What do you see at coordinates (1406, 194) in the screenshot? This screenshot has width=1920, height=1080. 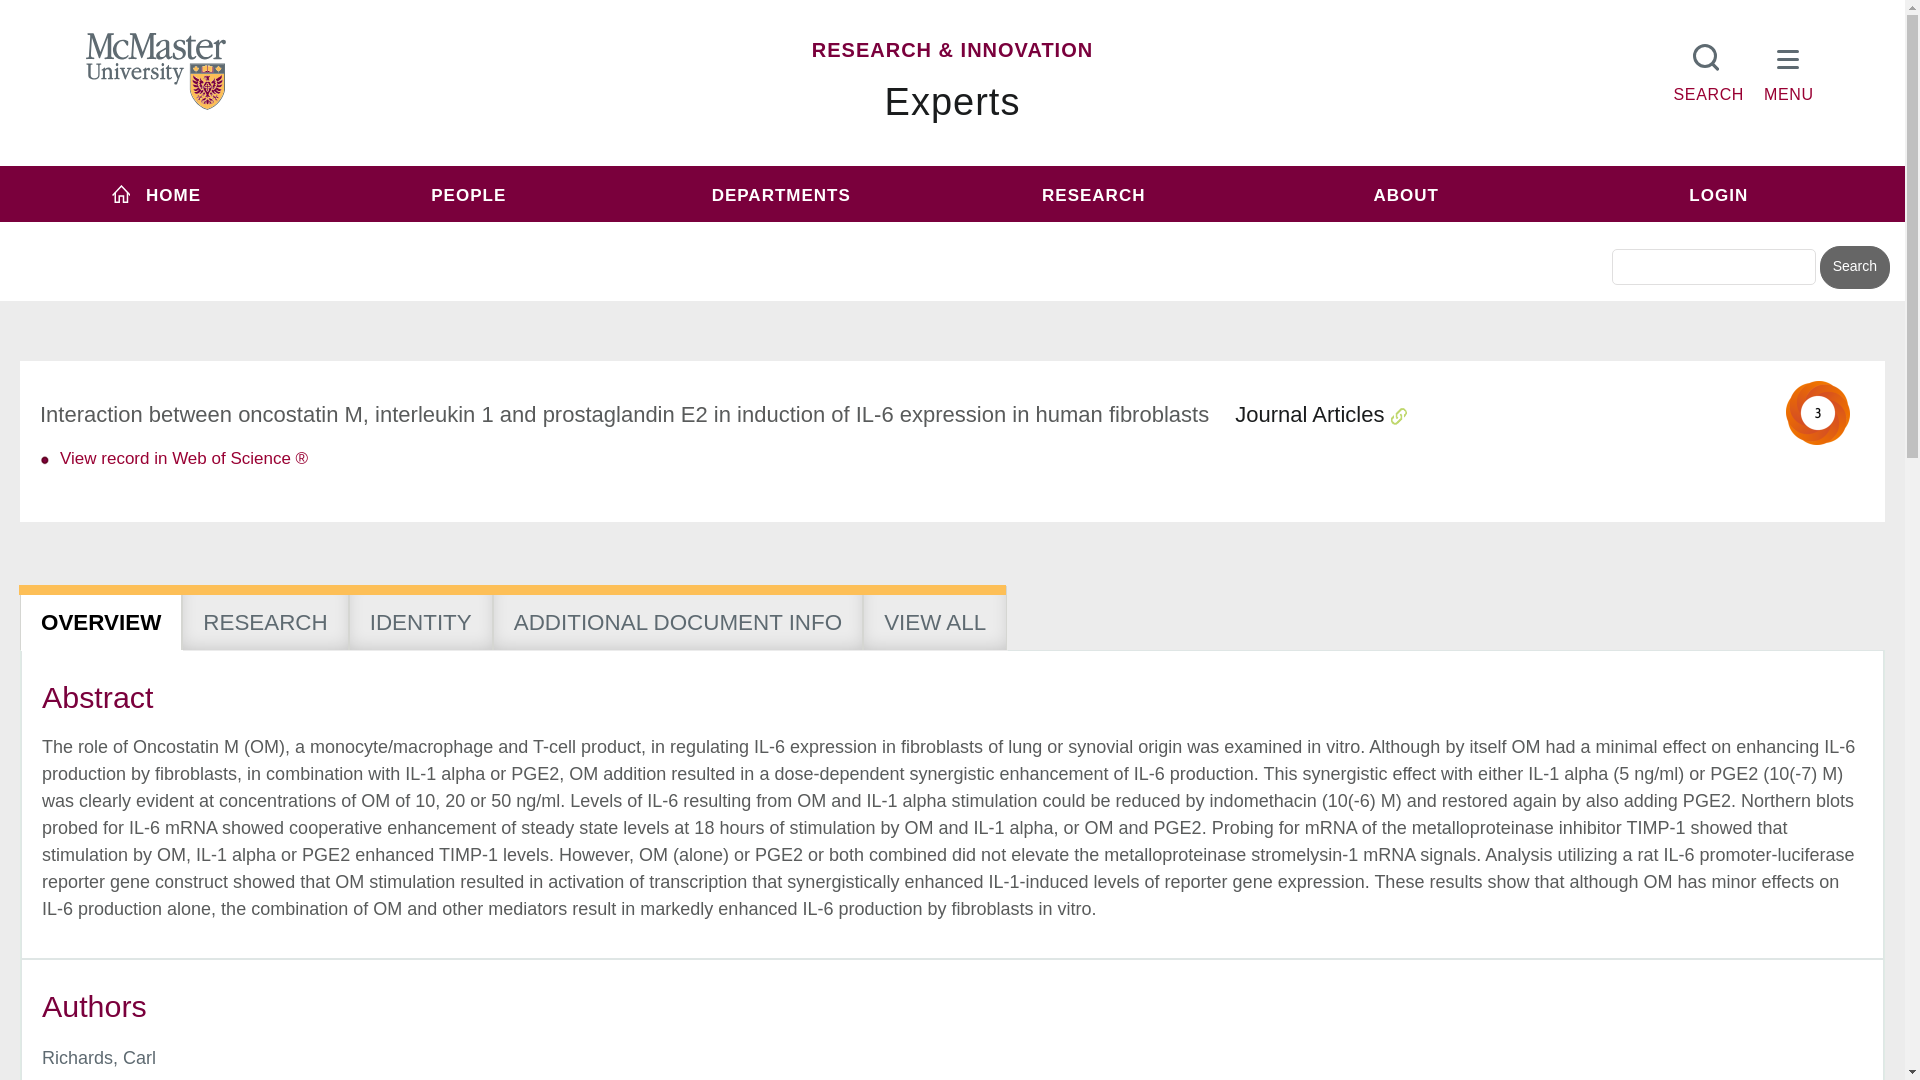 I see `About menu item` at bounding box center [1406, 194].